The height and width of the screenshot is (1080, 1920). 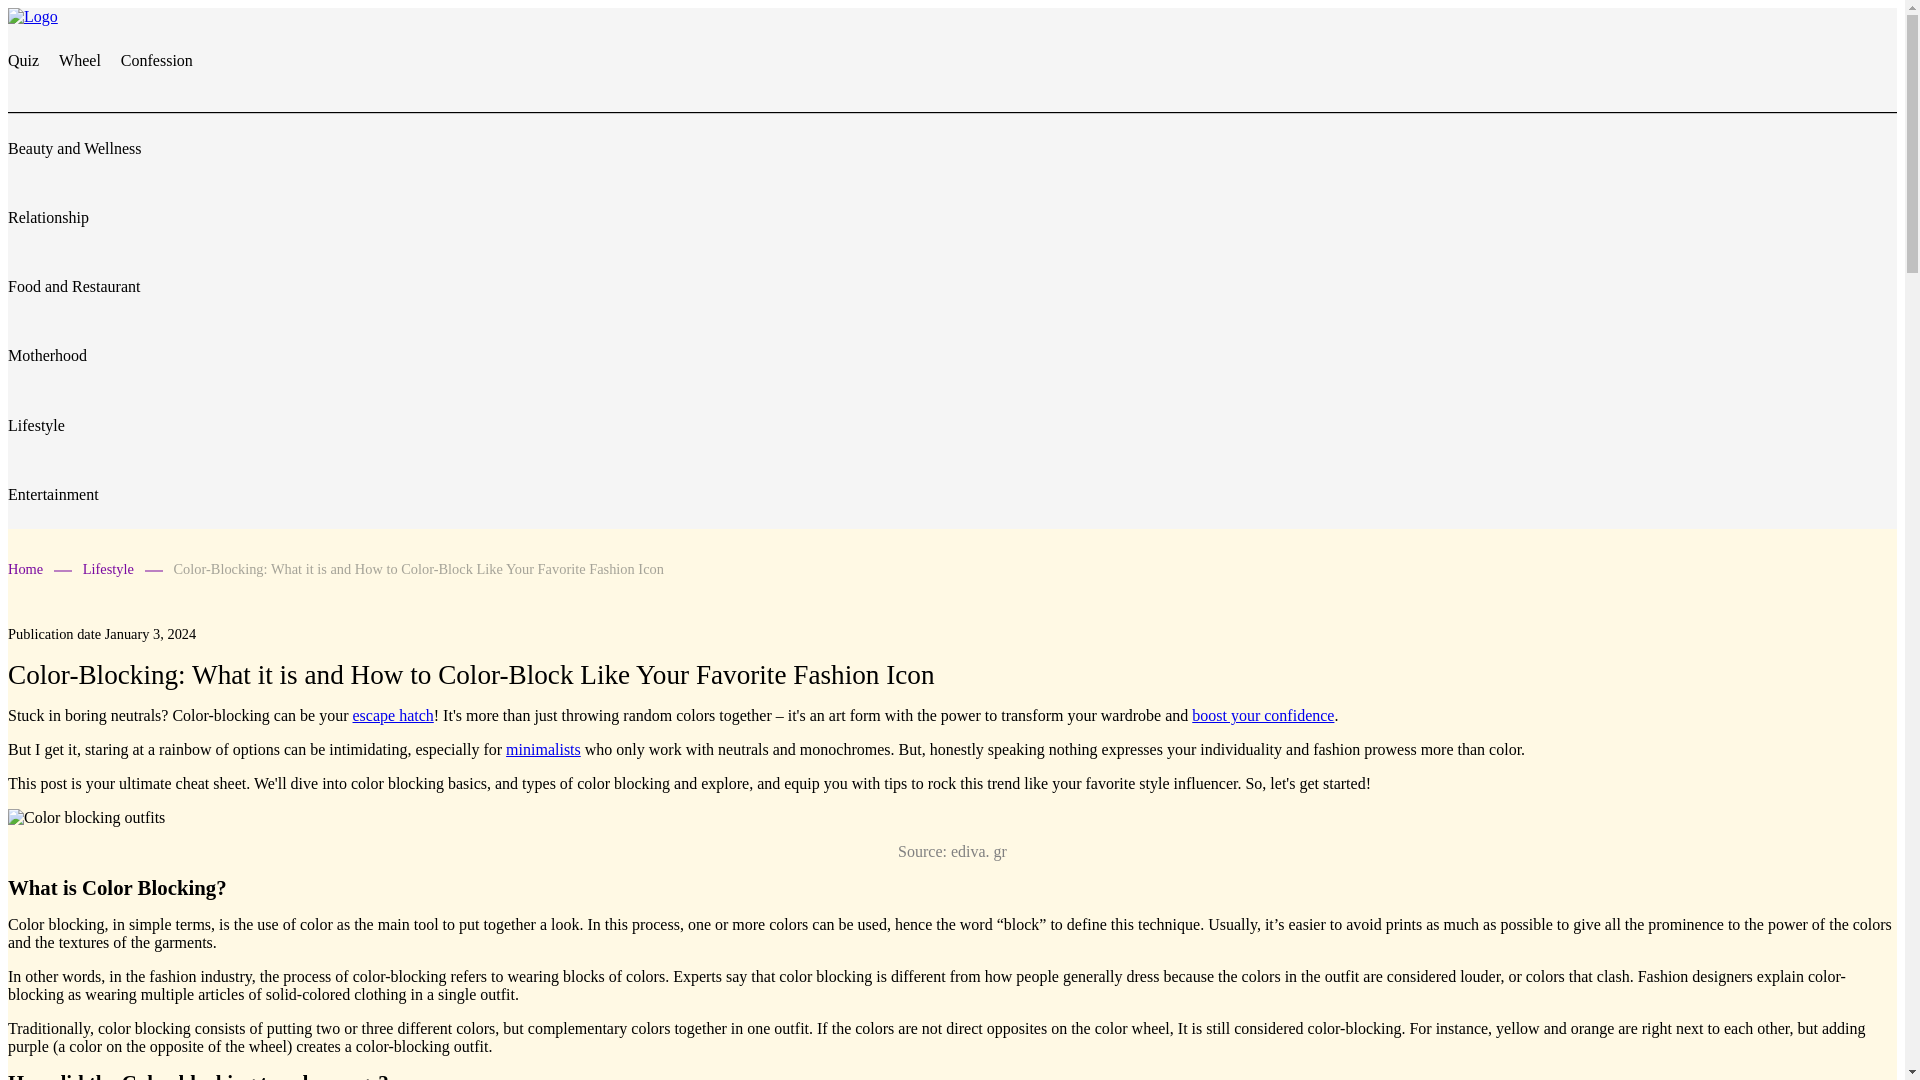 I want to click on Wheel, so click(x=82, y=60).